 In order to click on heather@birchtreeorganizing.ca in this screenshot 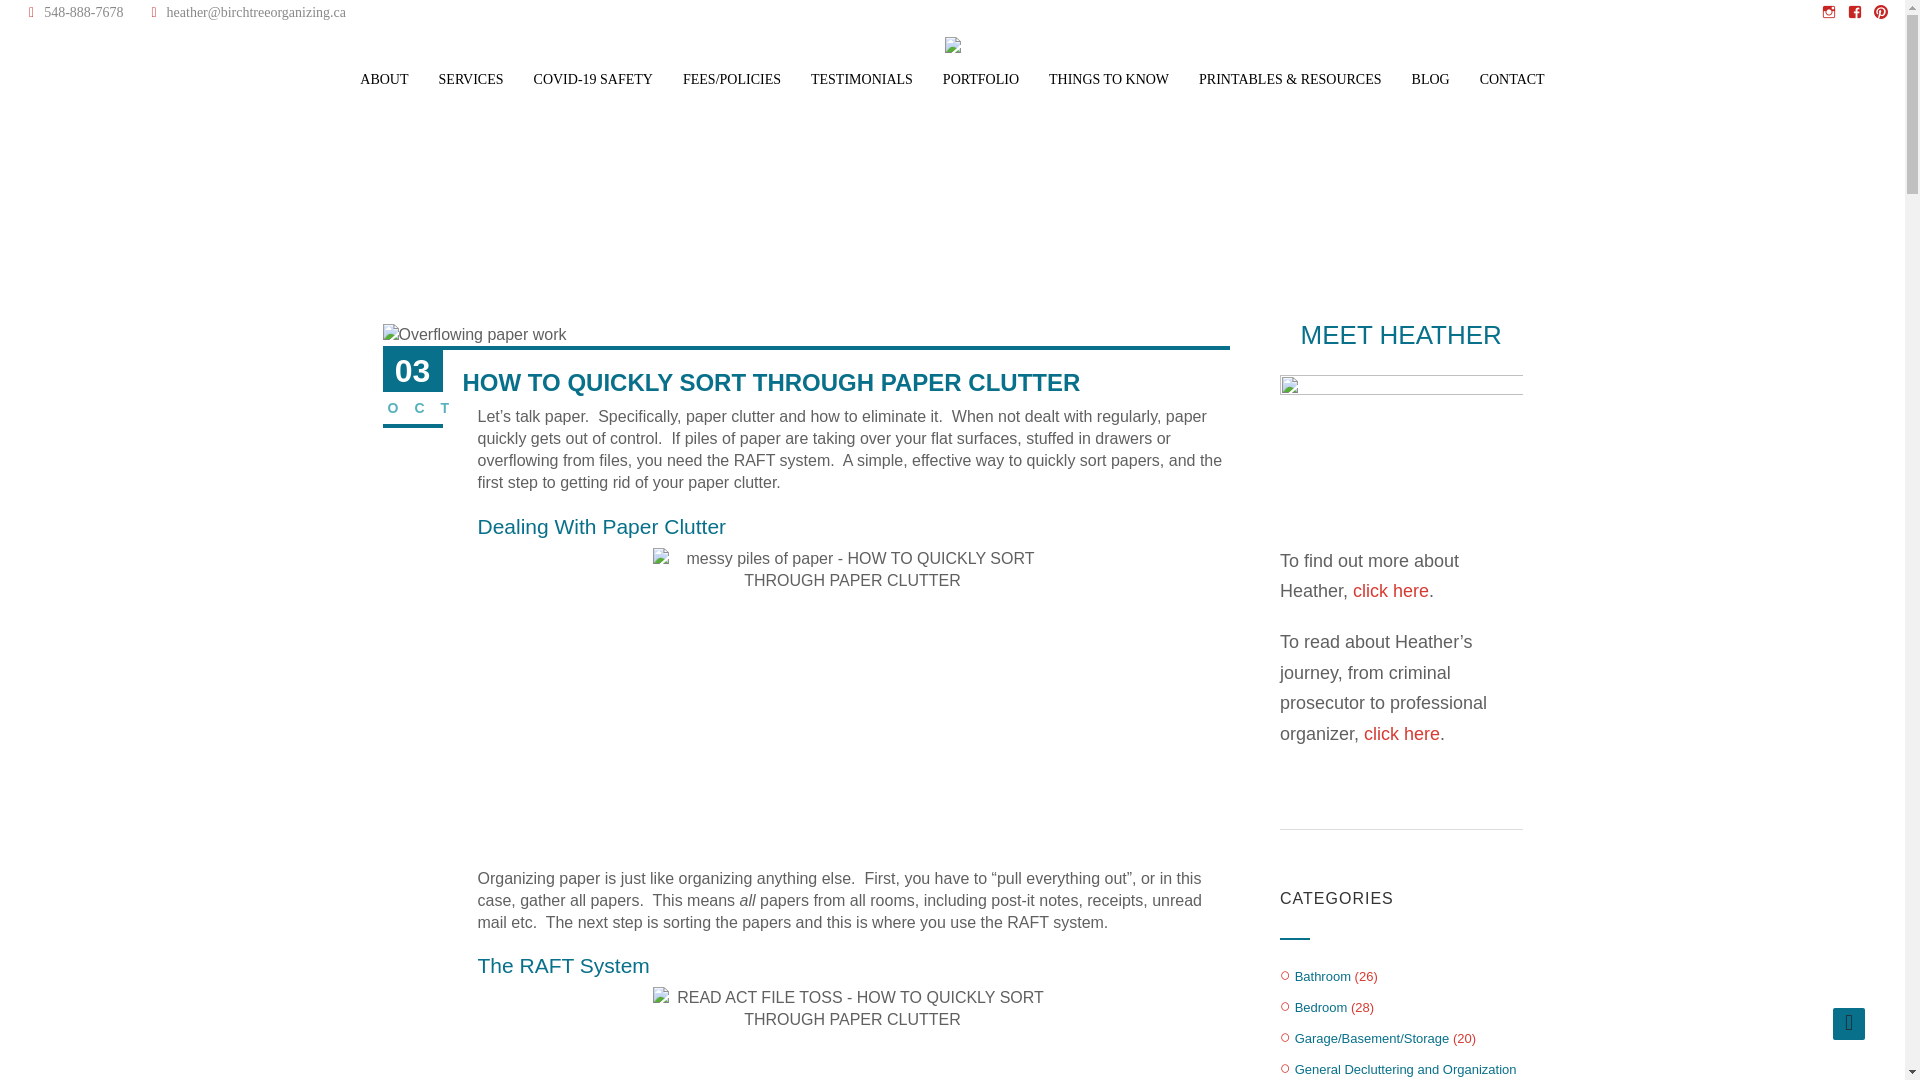, I will do `click(245, 13)`.